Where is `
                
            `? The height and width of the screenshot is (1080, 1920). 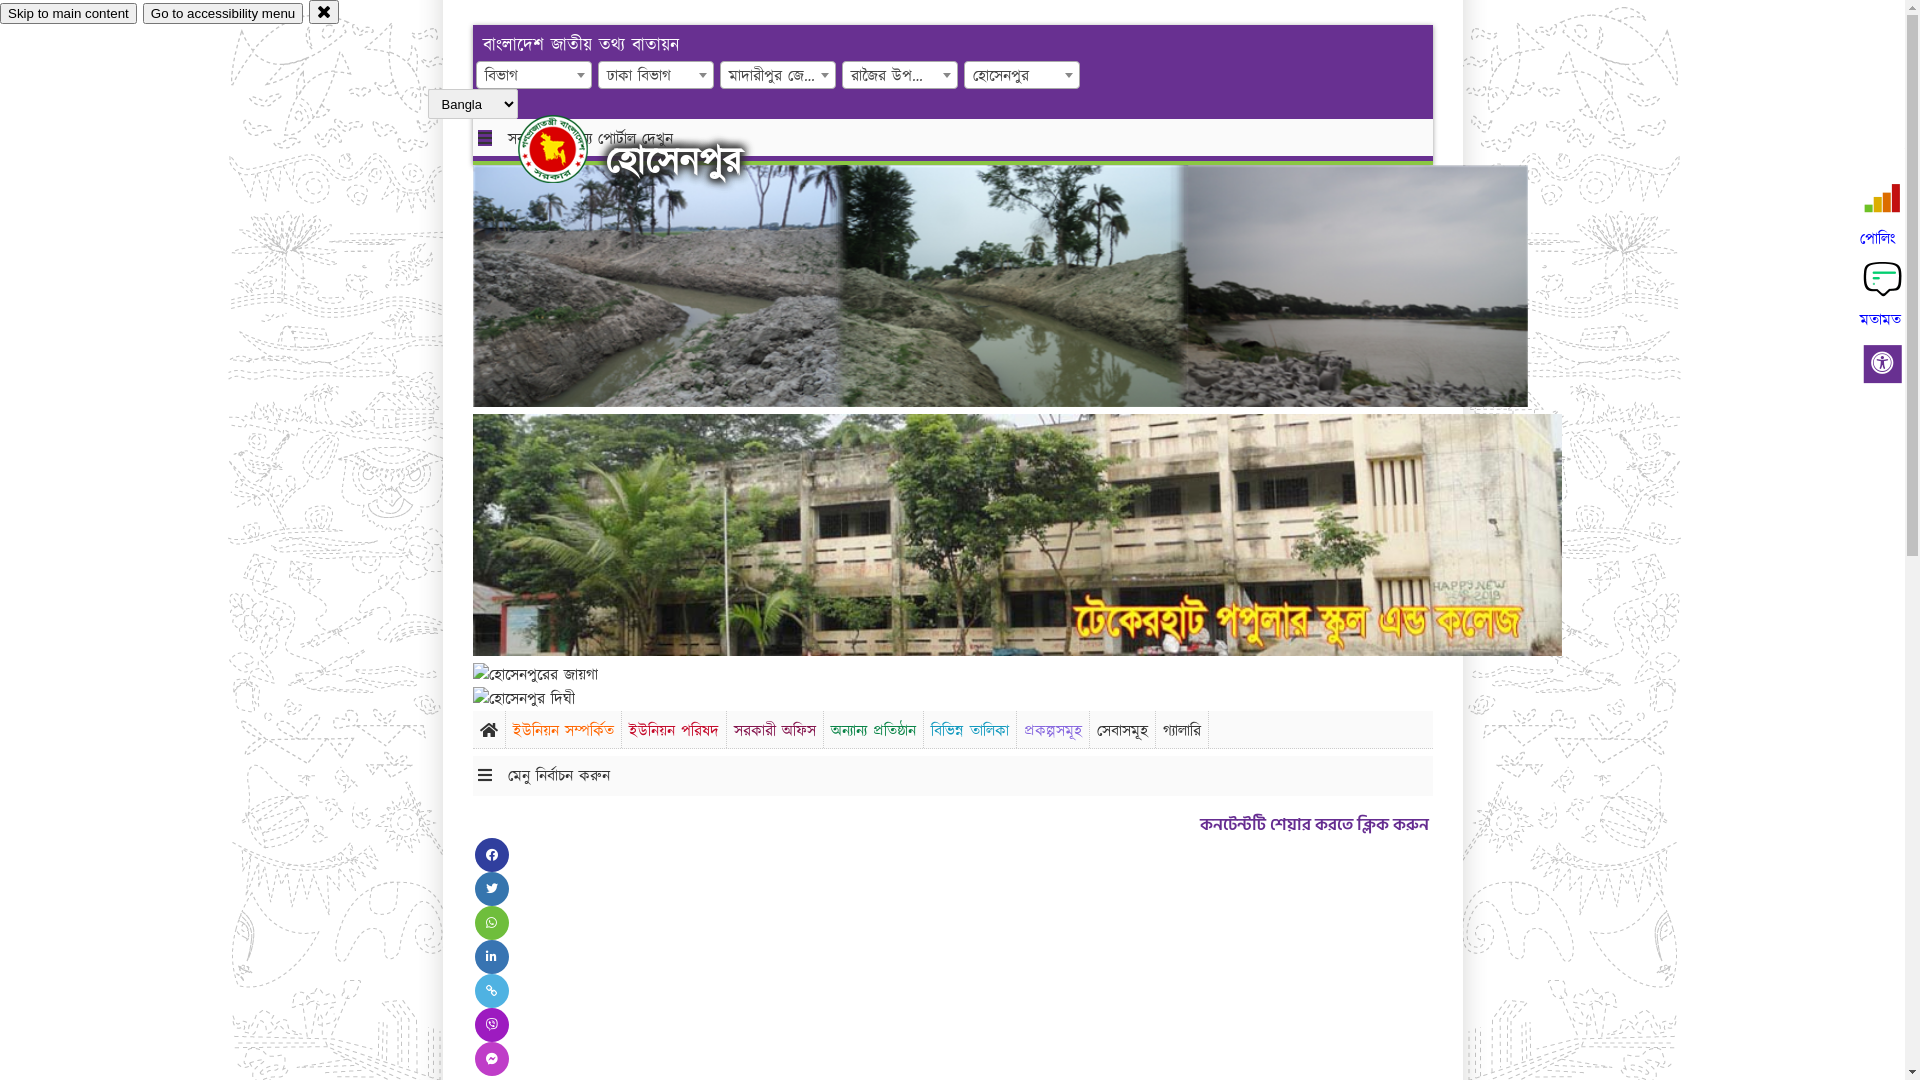

                
             is located at coordinates (570, 149).